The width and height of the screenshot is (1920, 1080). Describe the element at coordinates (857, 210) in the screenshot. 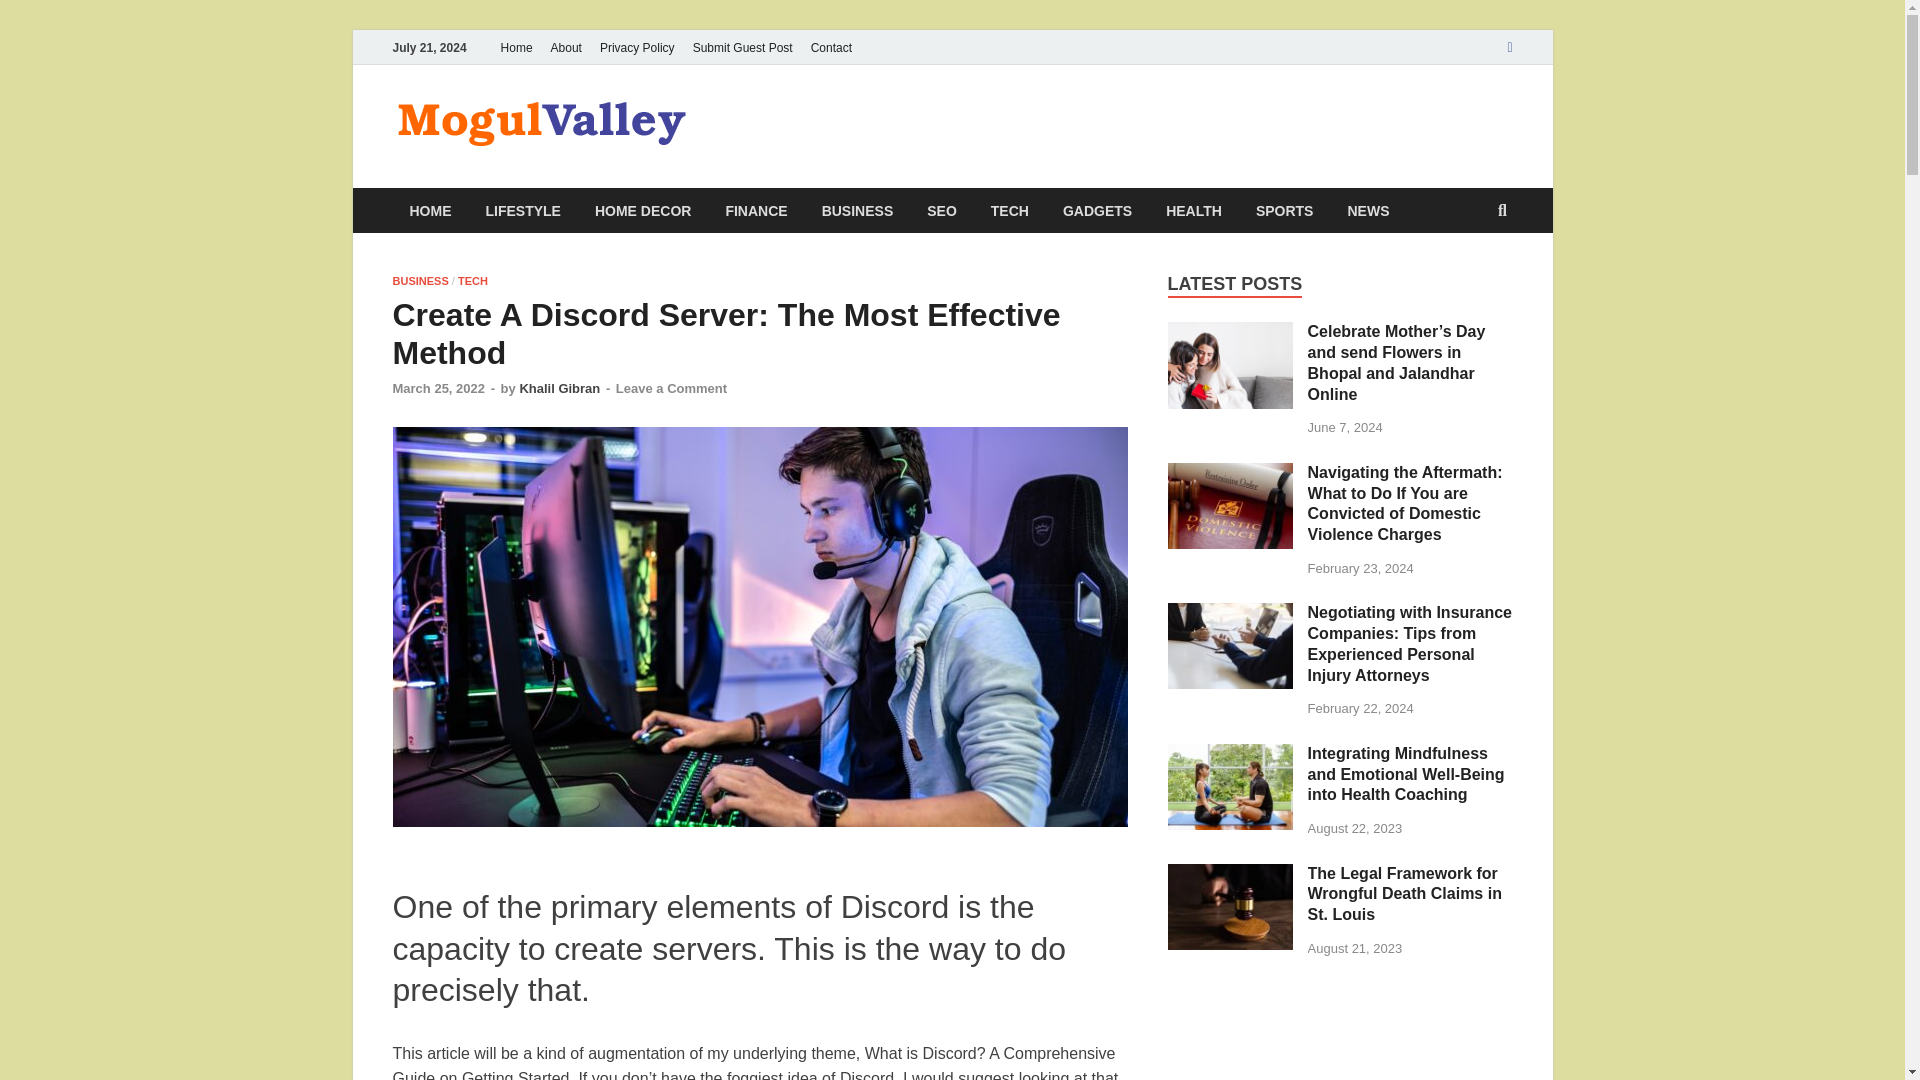

I see `BUSINESS` at that location.